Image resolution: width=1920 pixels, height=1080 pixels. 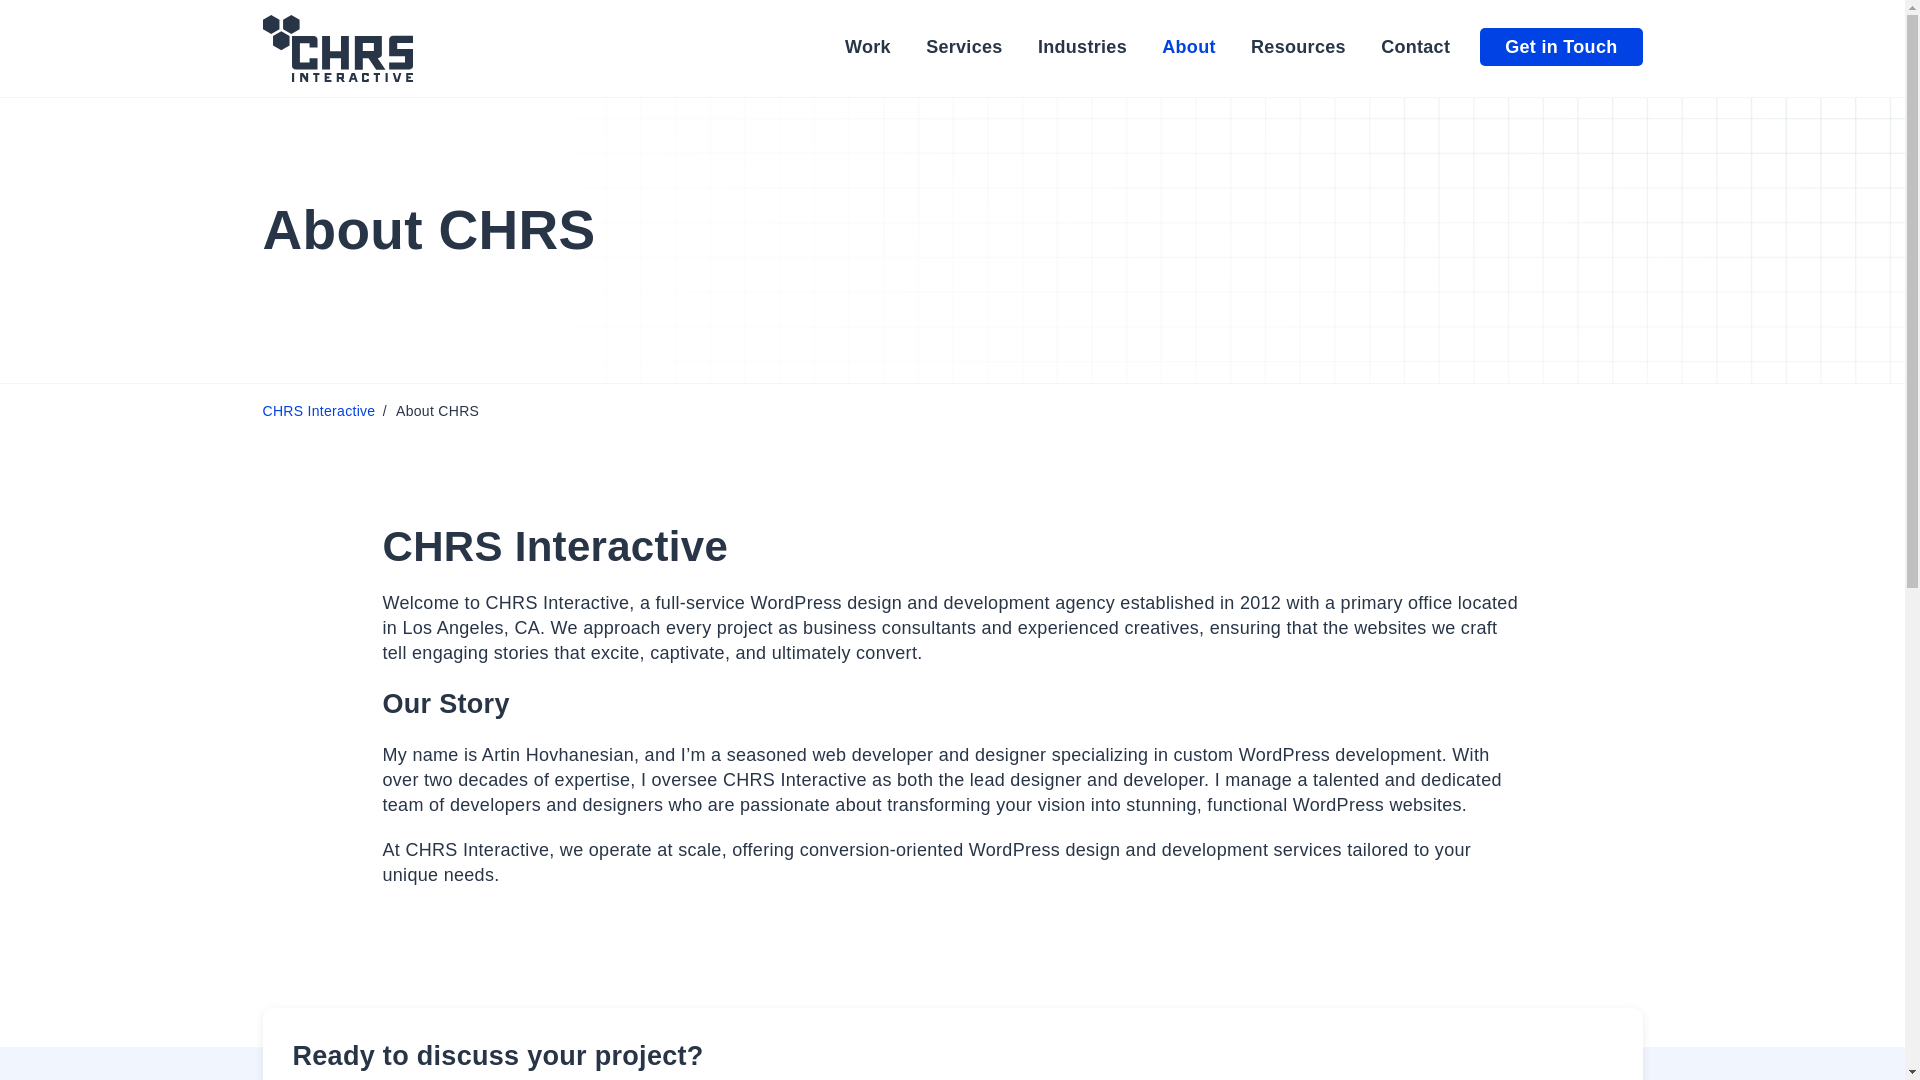 What do you see at coordinates (336, 48) in the screenshot?
I see `Homepage` at bounding box center [336, 48].